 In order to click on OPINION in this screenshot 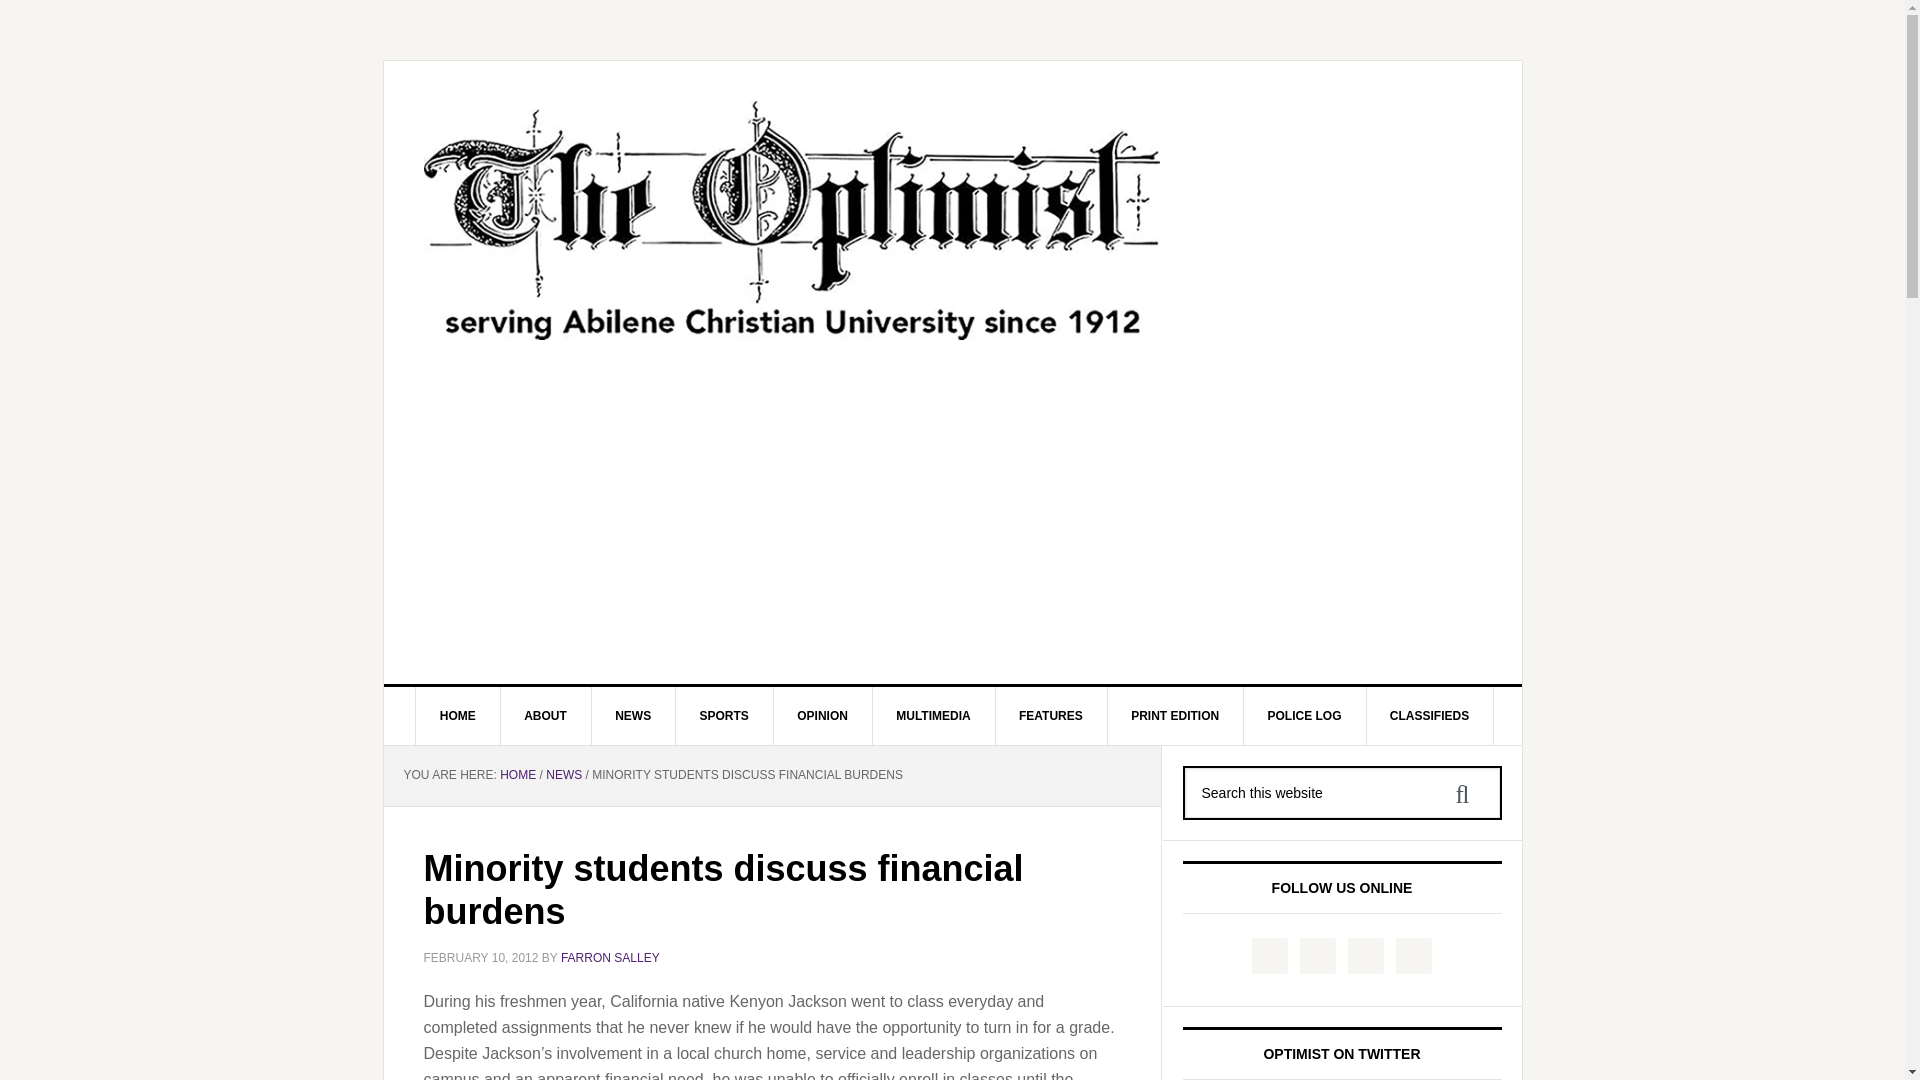, I will do `click(823, 716)`.